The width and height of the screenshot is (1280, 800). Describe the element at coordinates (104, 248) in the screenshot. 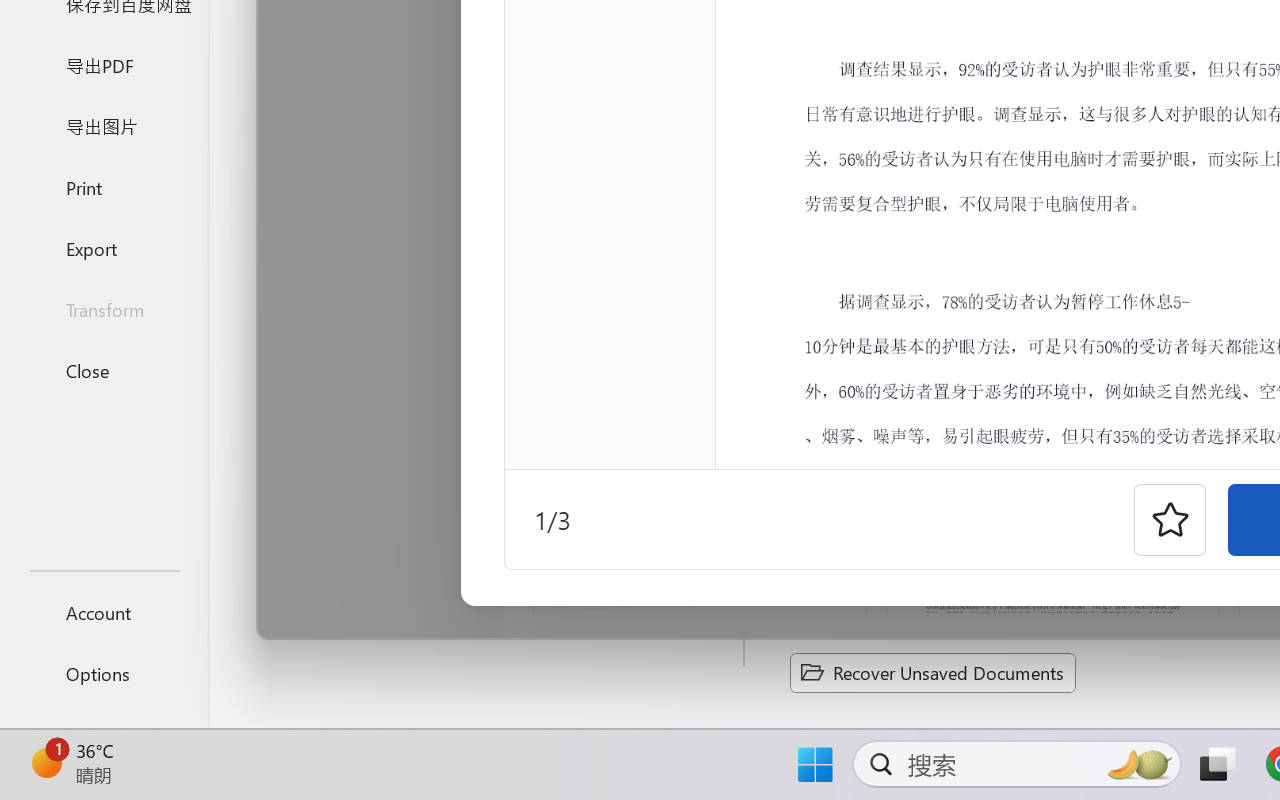

I see `Export` at that location.